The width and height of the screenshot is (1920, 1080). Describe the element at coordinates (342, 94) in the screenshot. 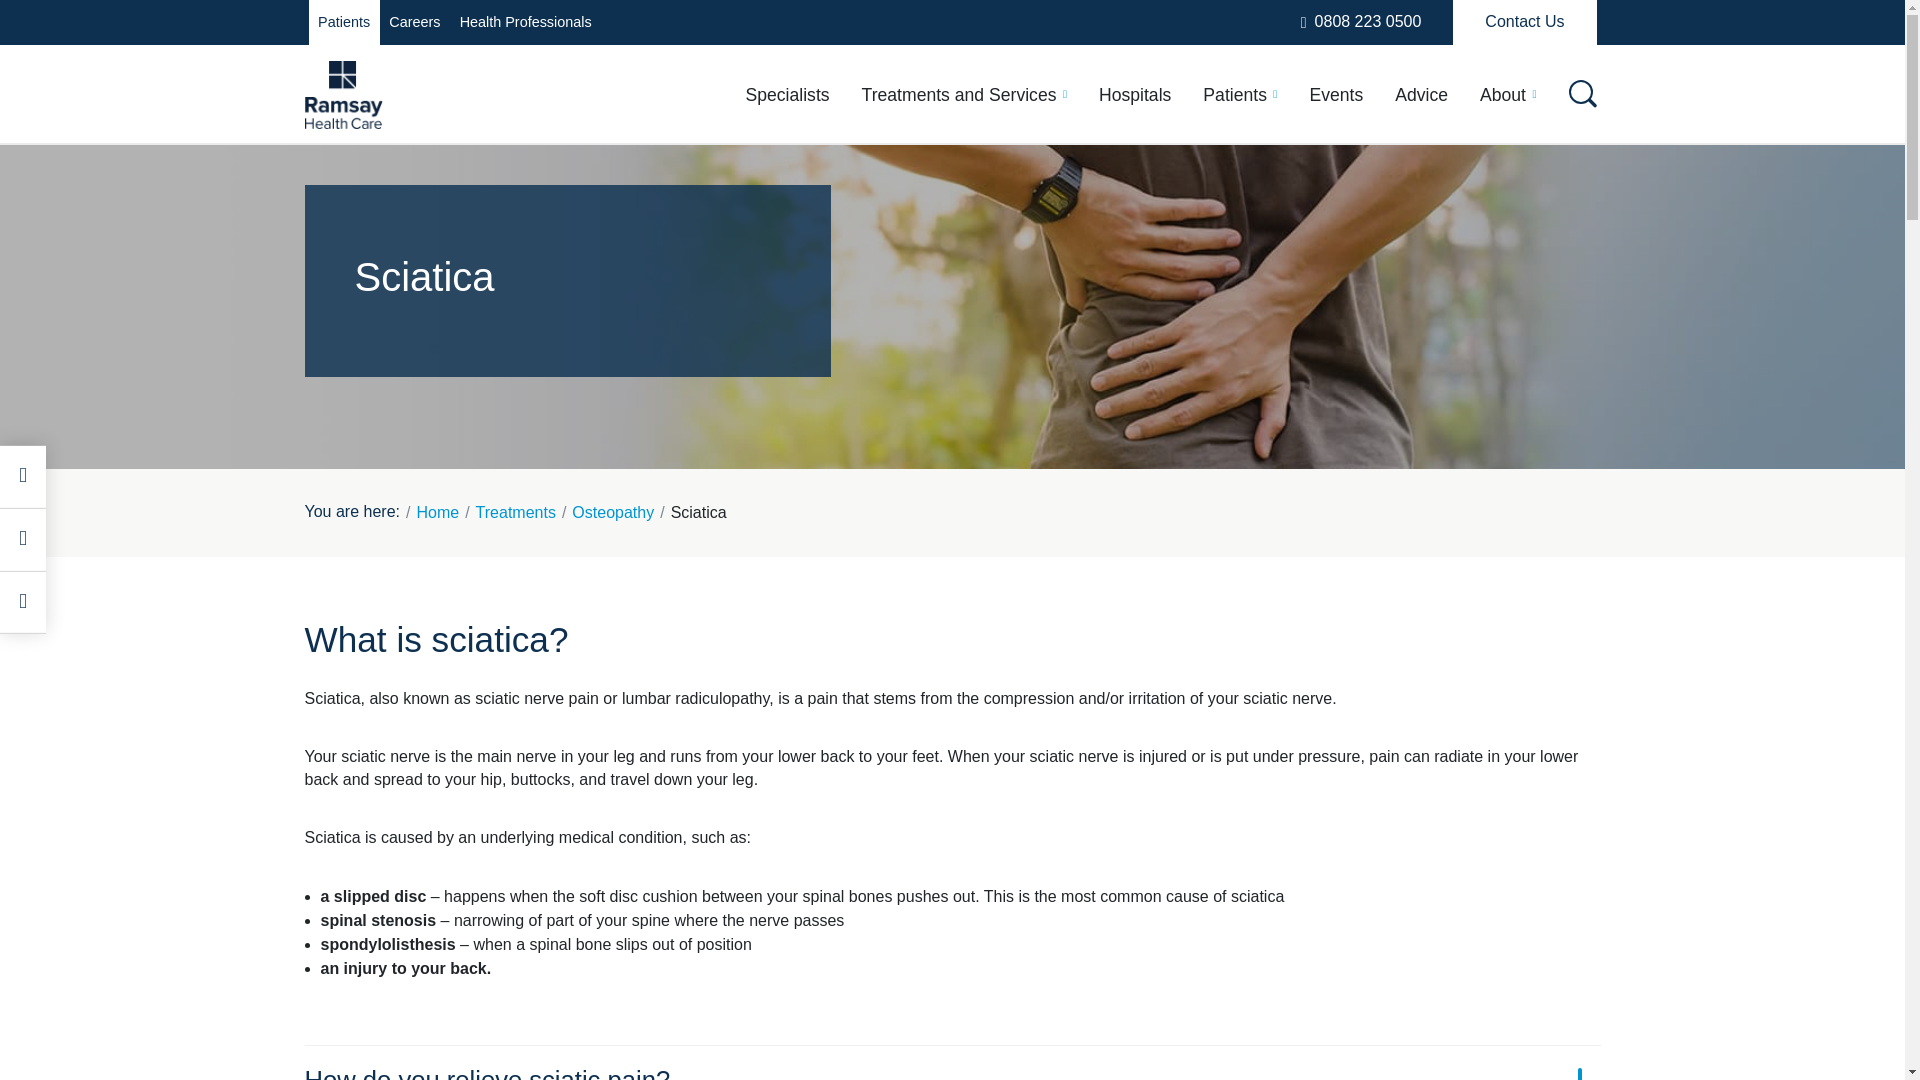

I see `Ramsay Logo` at that location.